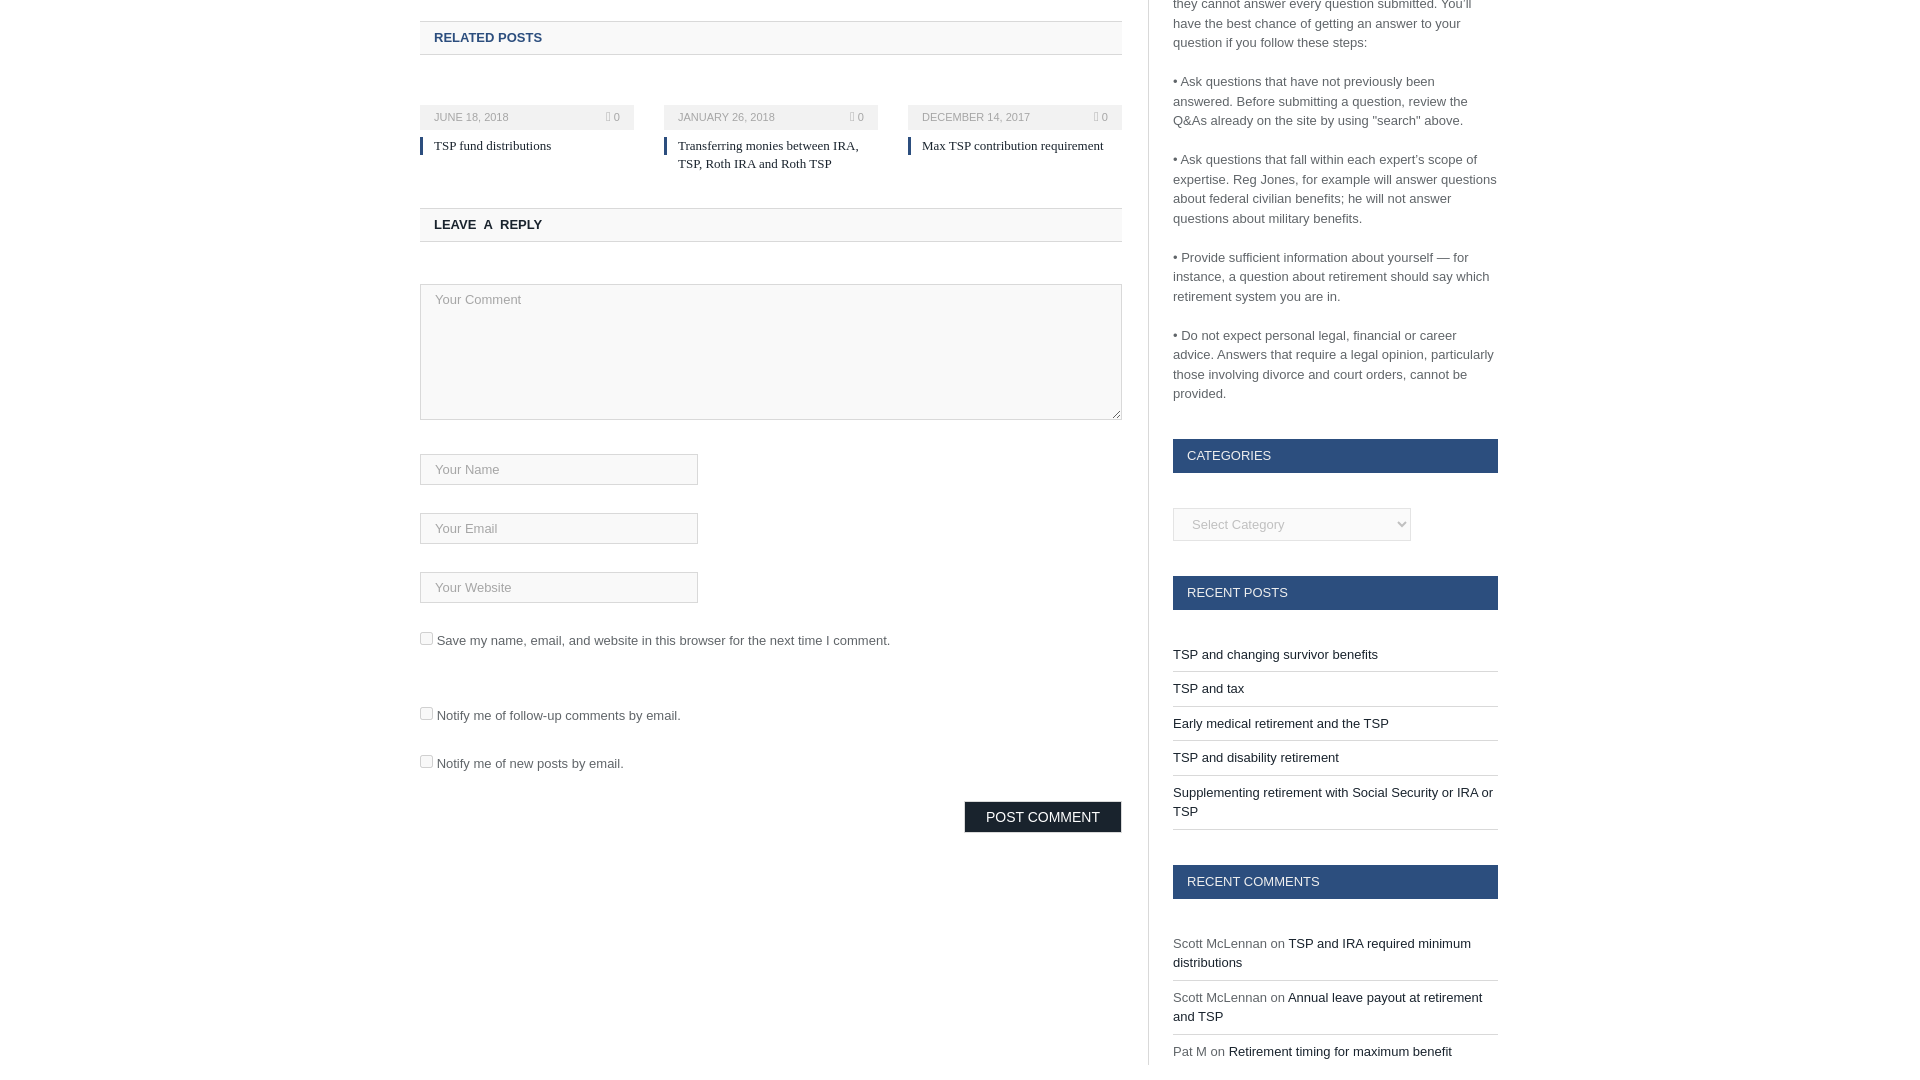 Image resolution: width=1920 pixels, height=1080 pixels. What do you see at coordinates (492, 146) in the screenshot?
I see `TSP fund distributions` at bounding box center [492, 146].